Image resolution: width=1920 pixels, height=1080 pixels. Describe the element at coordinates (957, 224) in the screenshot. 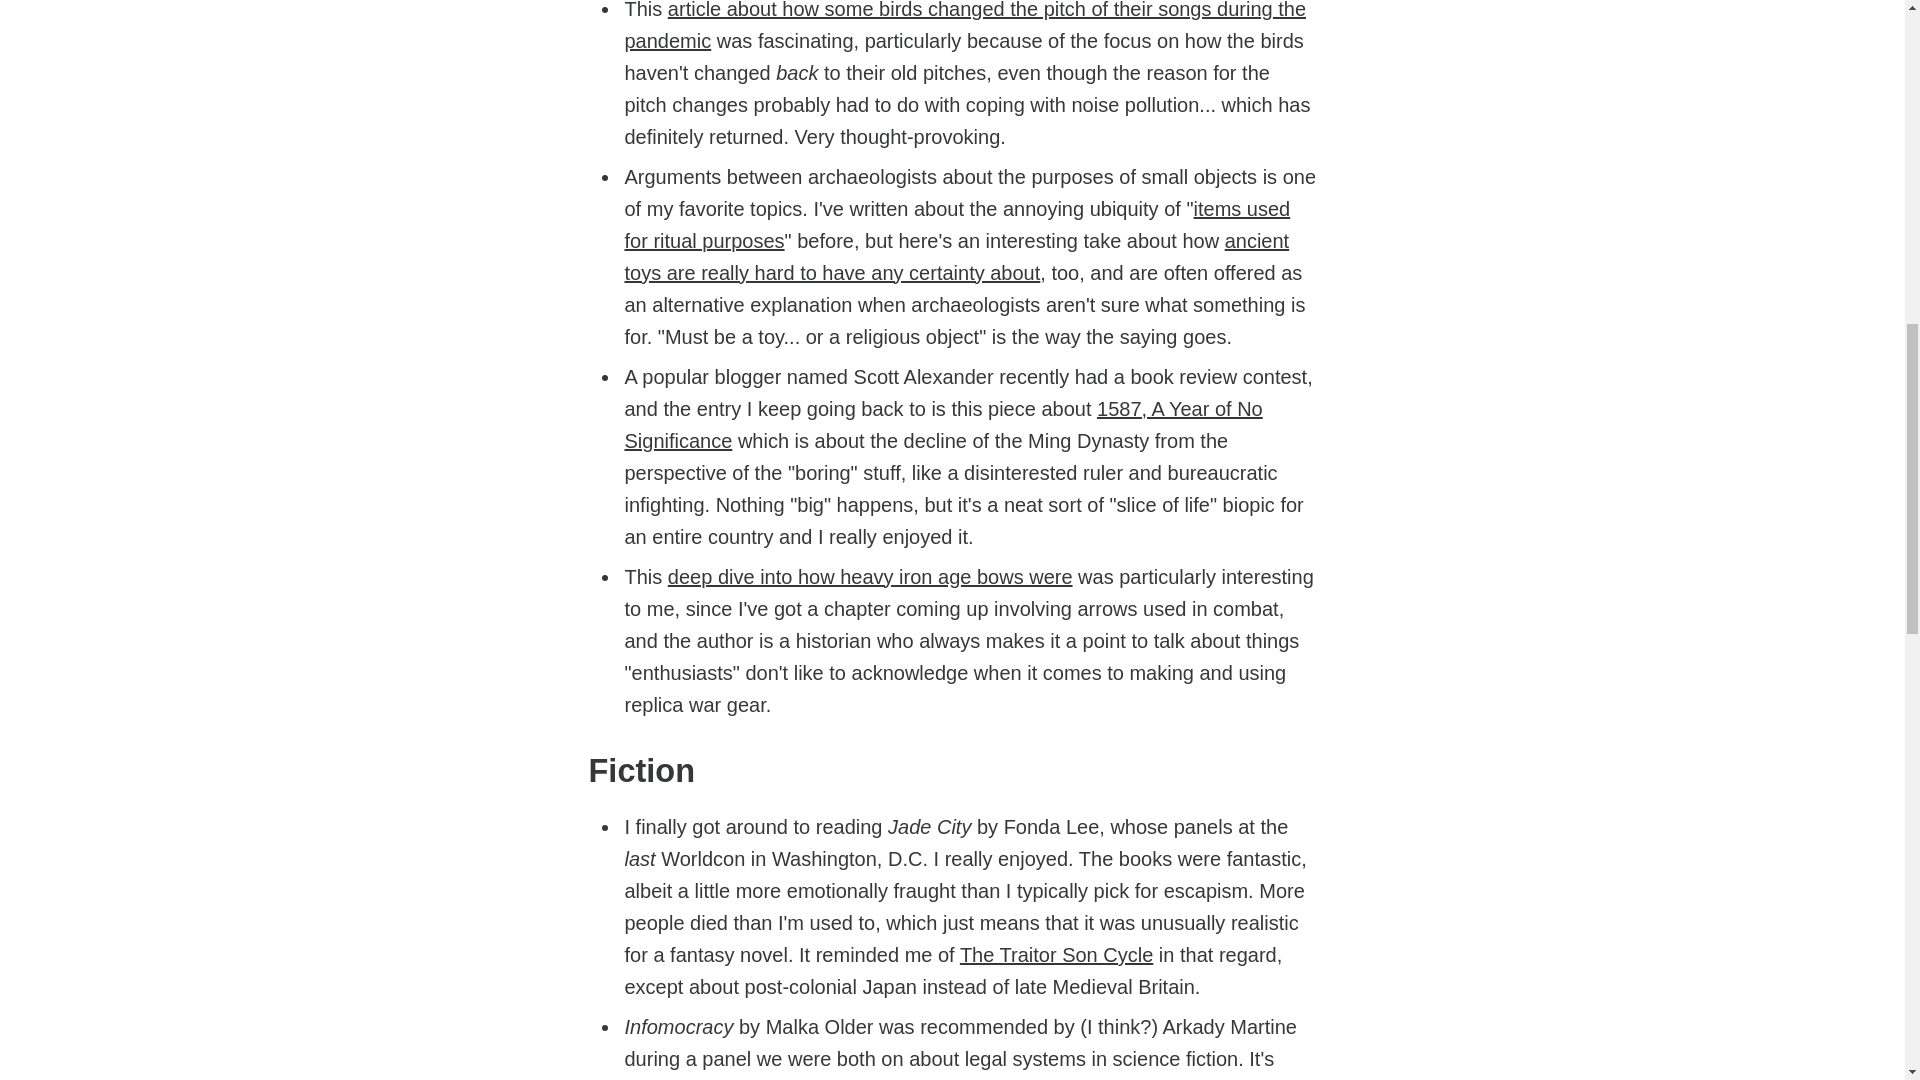

I see `items used for ritual purposes` at that location.